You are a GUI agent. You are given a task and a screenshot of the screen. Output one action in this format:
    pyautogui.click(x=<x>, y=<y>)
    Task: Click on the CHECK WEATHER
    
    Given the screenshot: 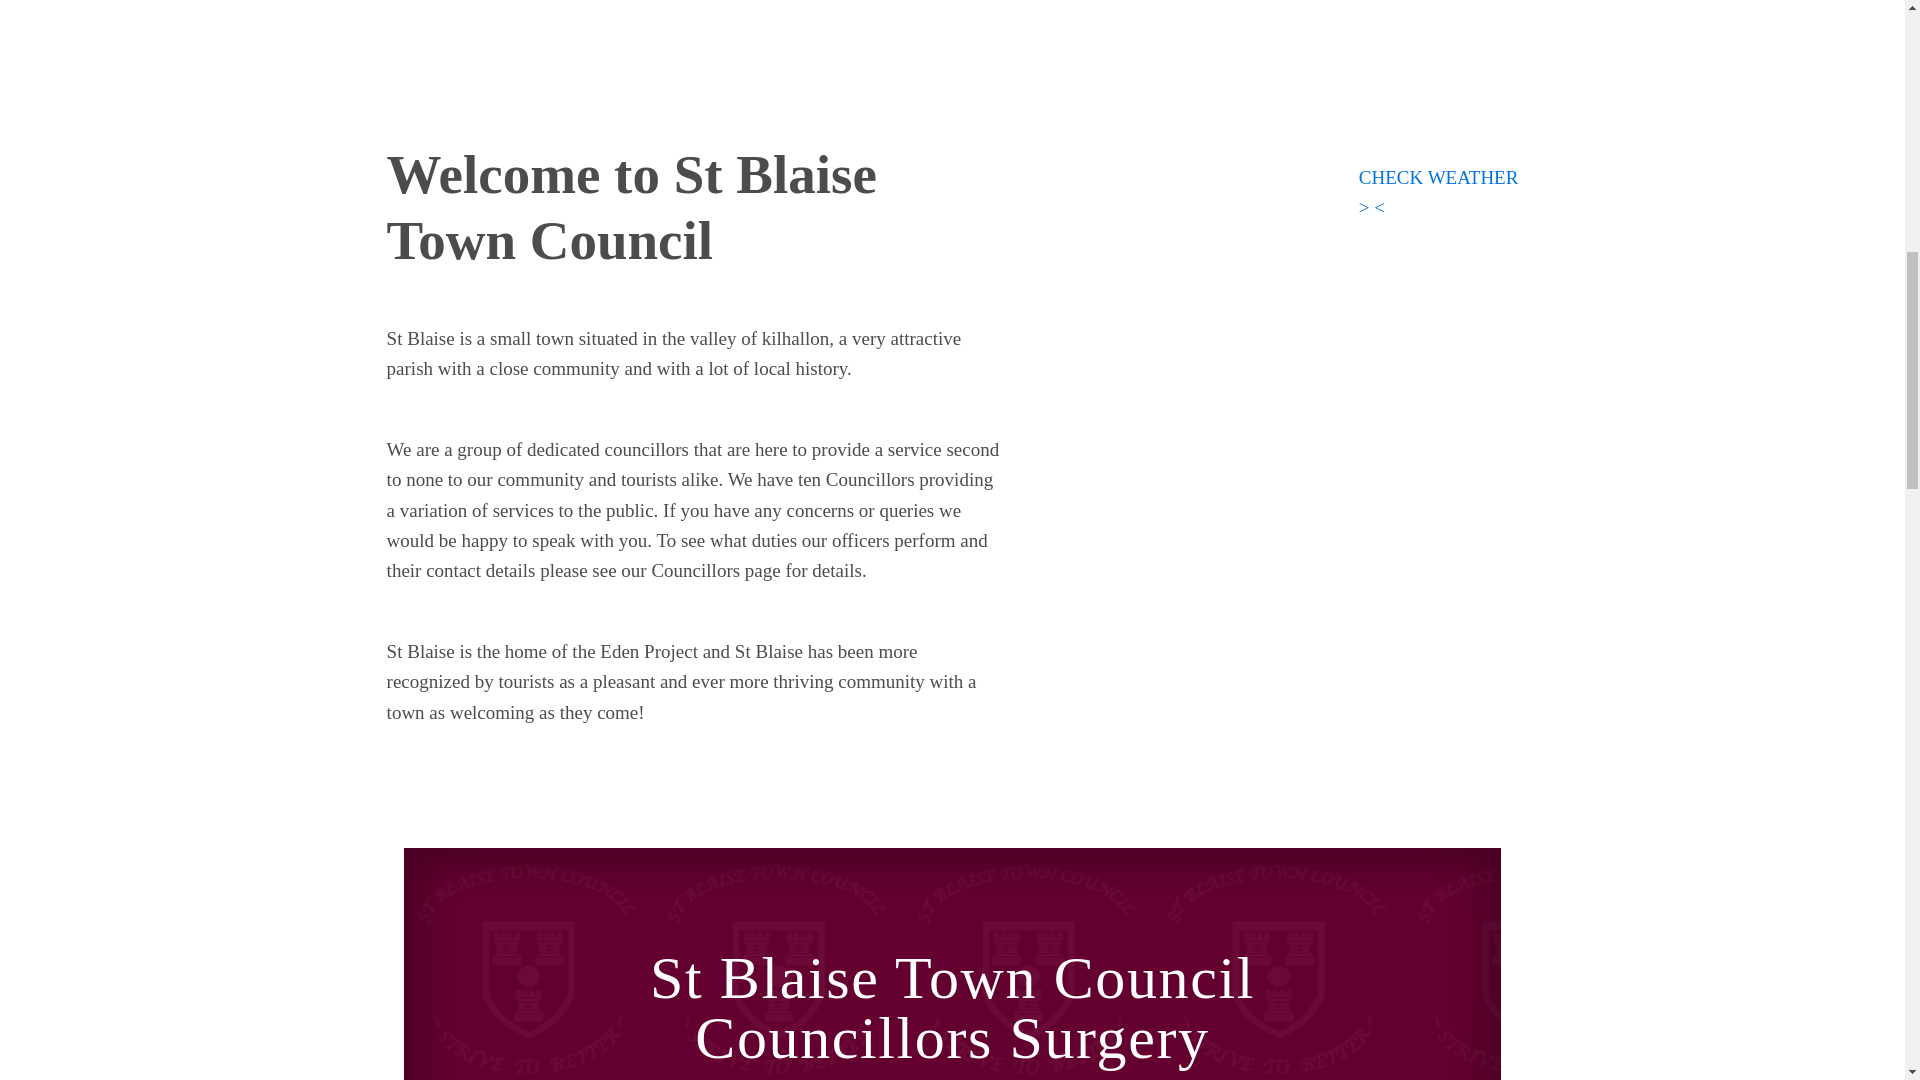 What is the action you would take?
    pyautogui.click(x=1438, y=177)
    